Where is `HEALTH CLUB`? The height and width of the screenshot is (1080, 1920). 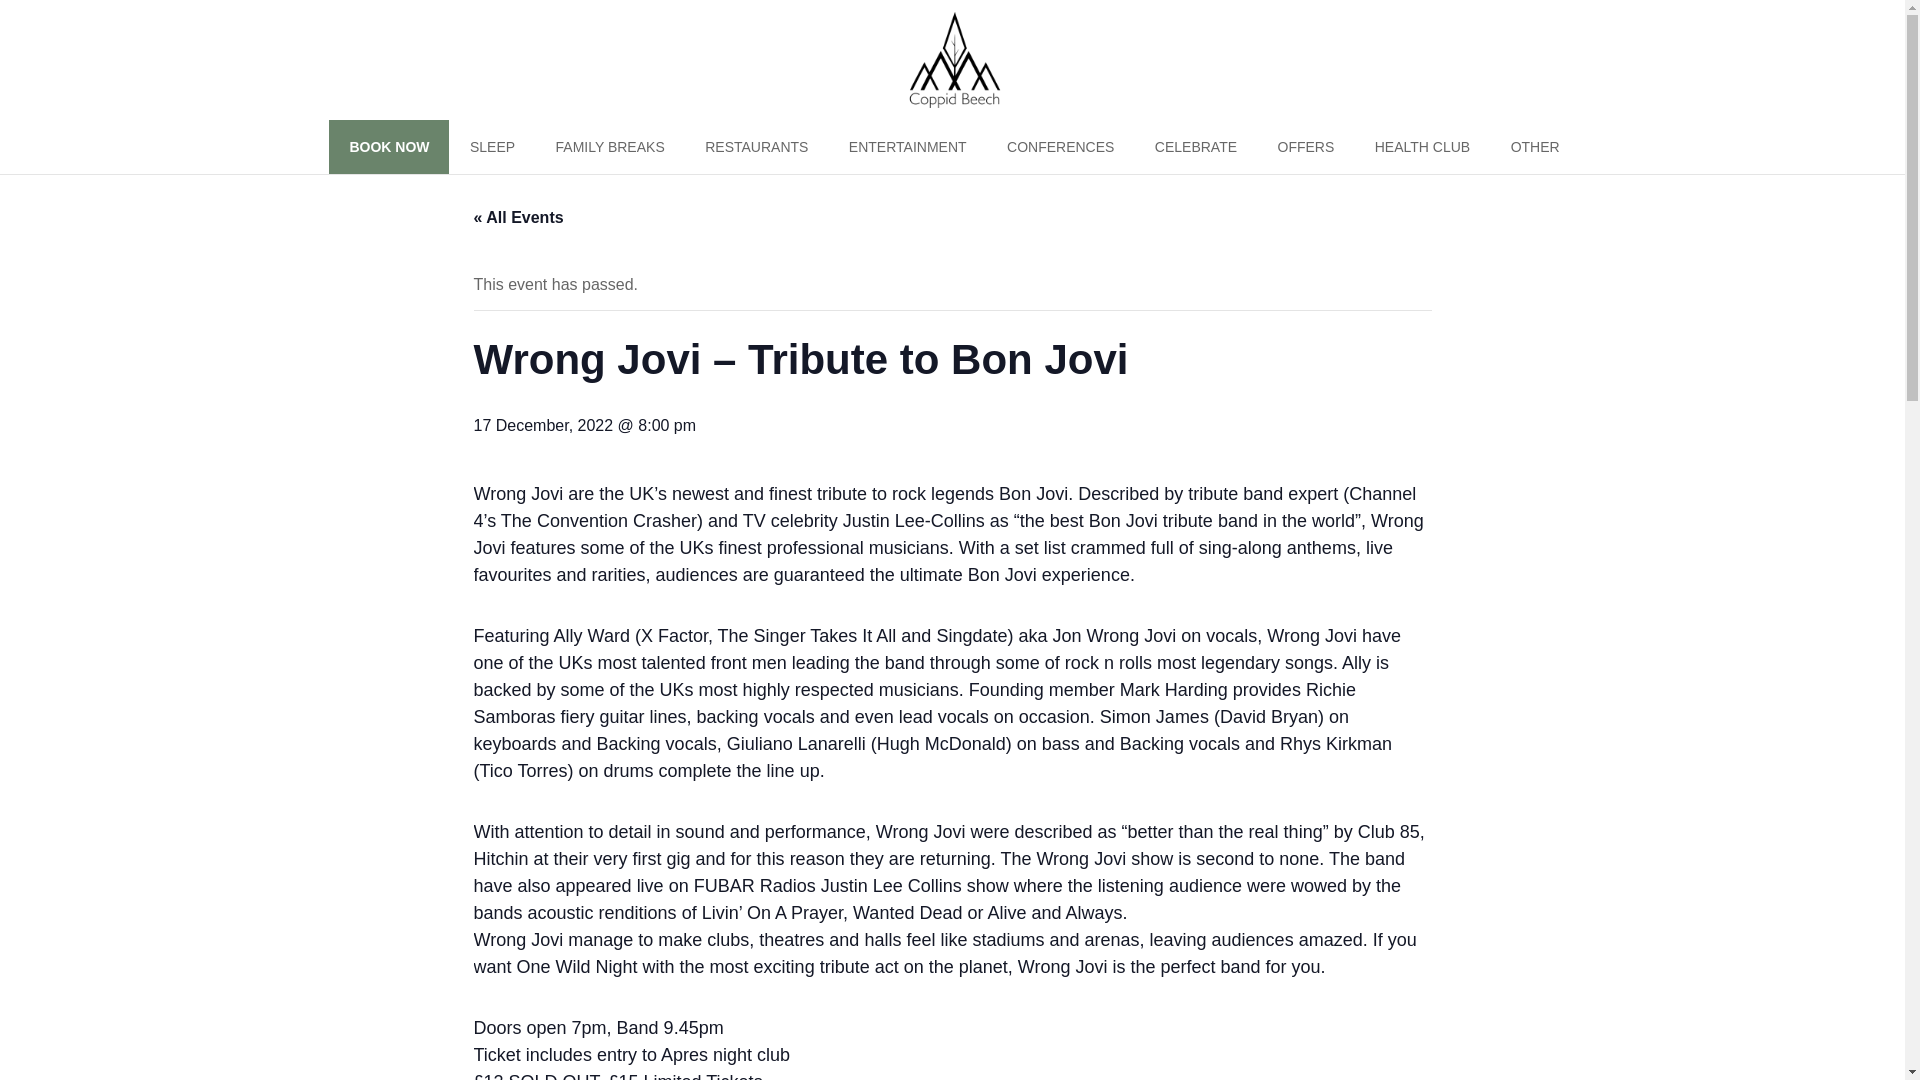
HEALTH CLUB is located at coordinates (1422, 146).